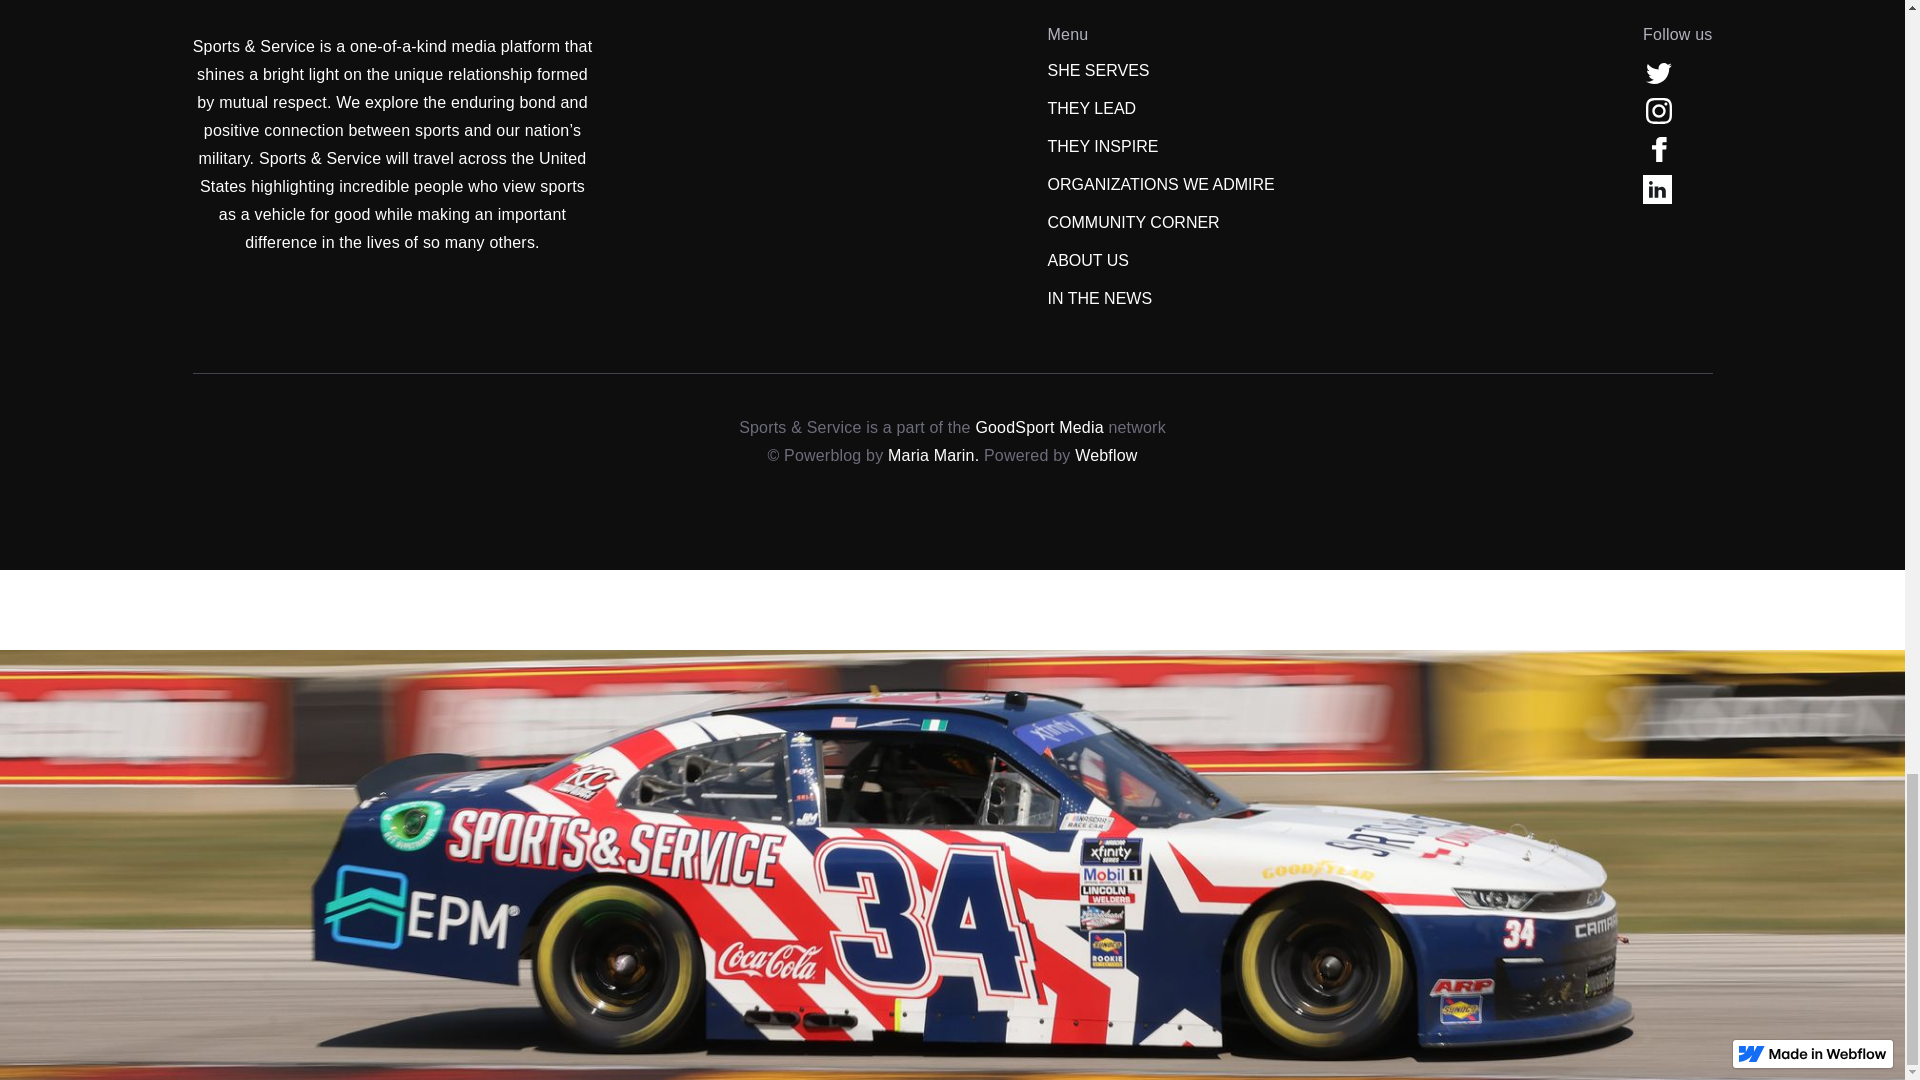 This screenshot has height=1080, width=1920. What do you see at coordinates (1099, 71) in the screenshot?
I see `SHE SERVES` at bounding box center [1099, 71].